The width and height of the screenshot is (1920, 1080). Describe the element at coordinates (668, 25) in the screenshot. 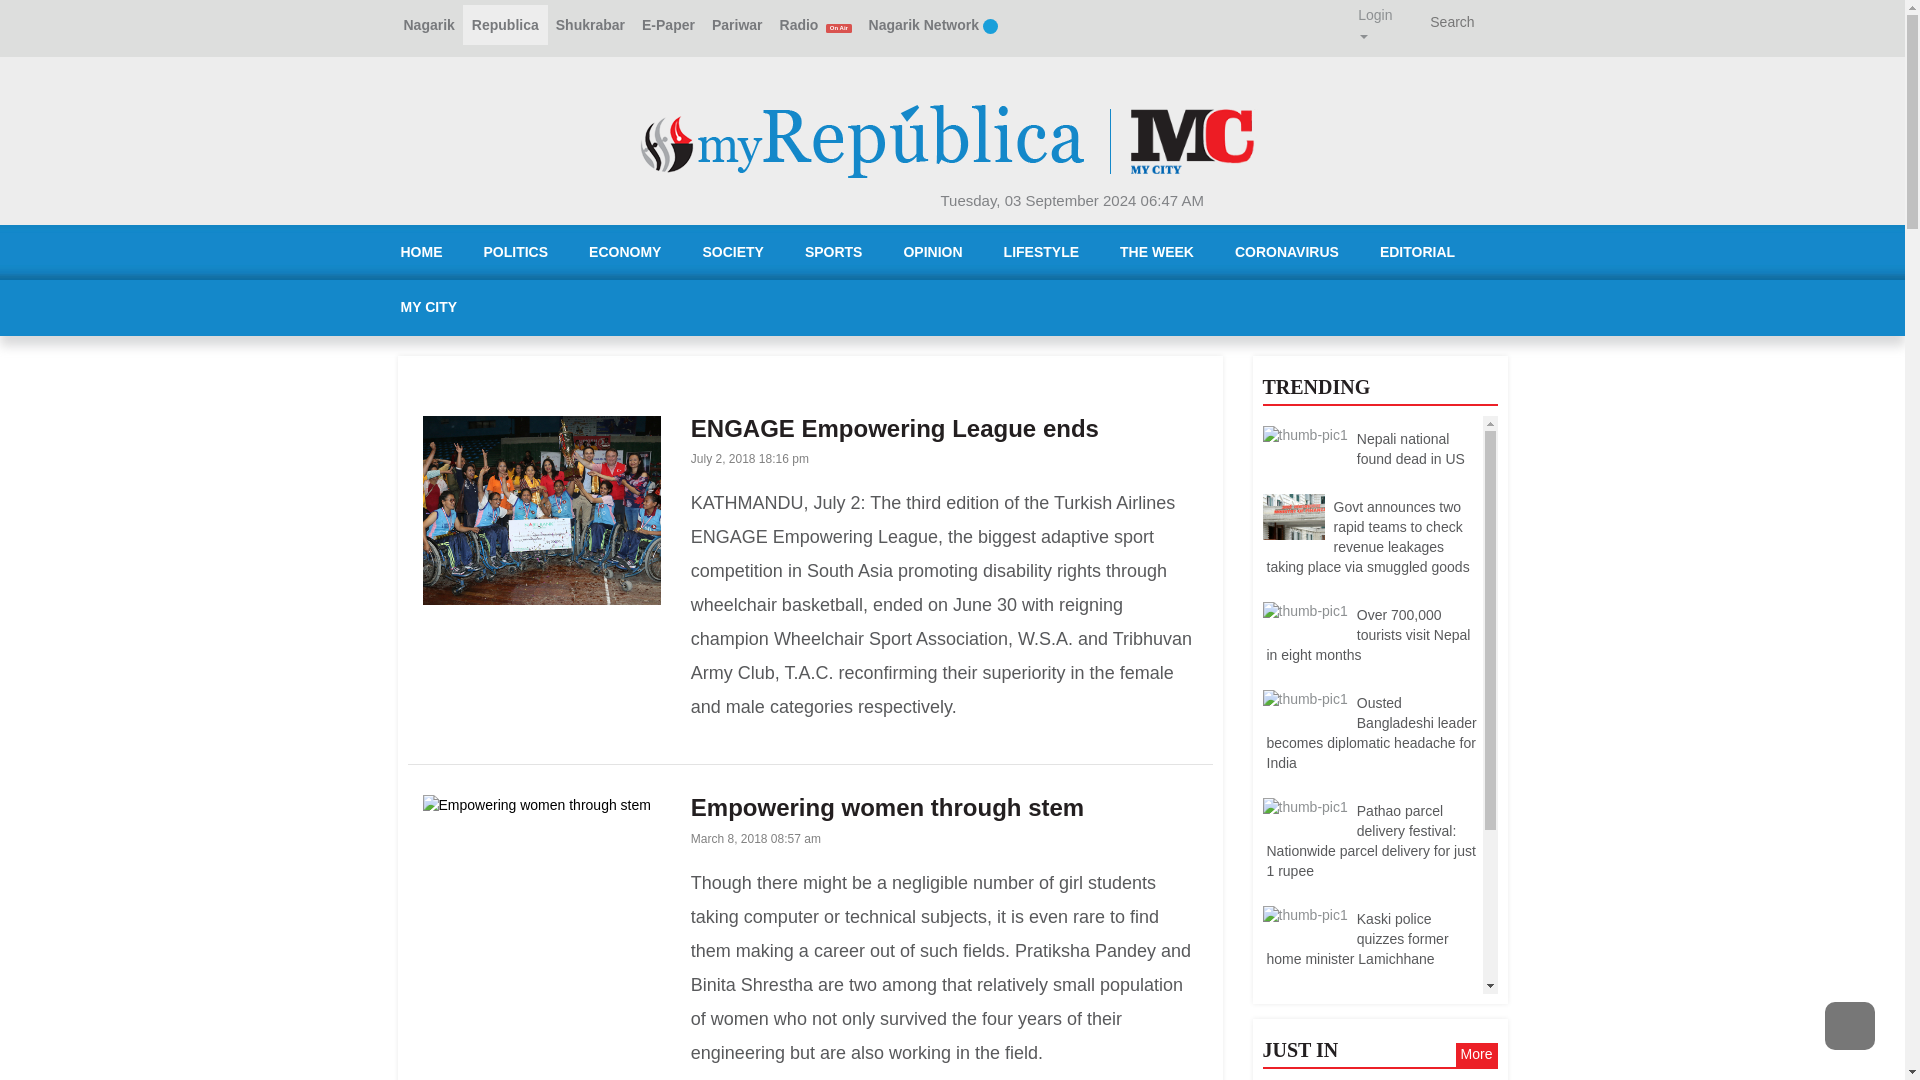

I see `E-Paper` at that location.